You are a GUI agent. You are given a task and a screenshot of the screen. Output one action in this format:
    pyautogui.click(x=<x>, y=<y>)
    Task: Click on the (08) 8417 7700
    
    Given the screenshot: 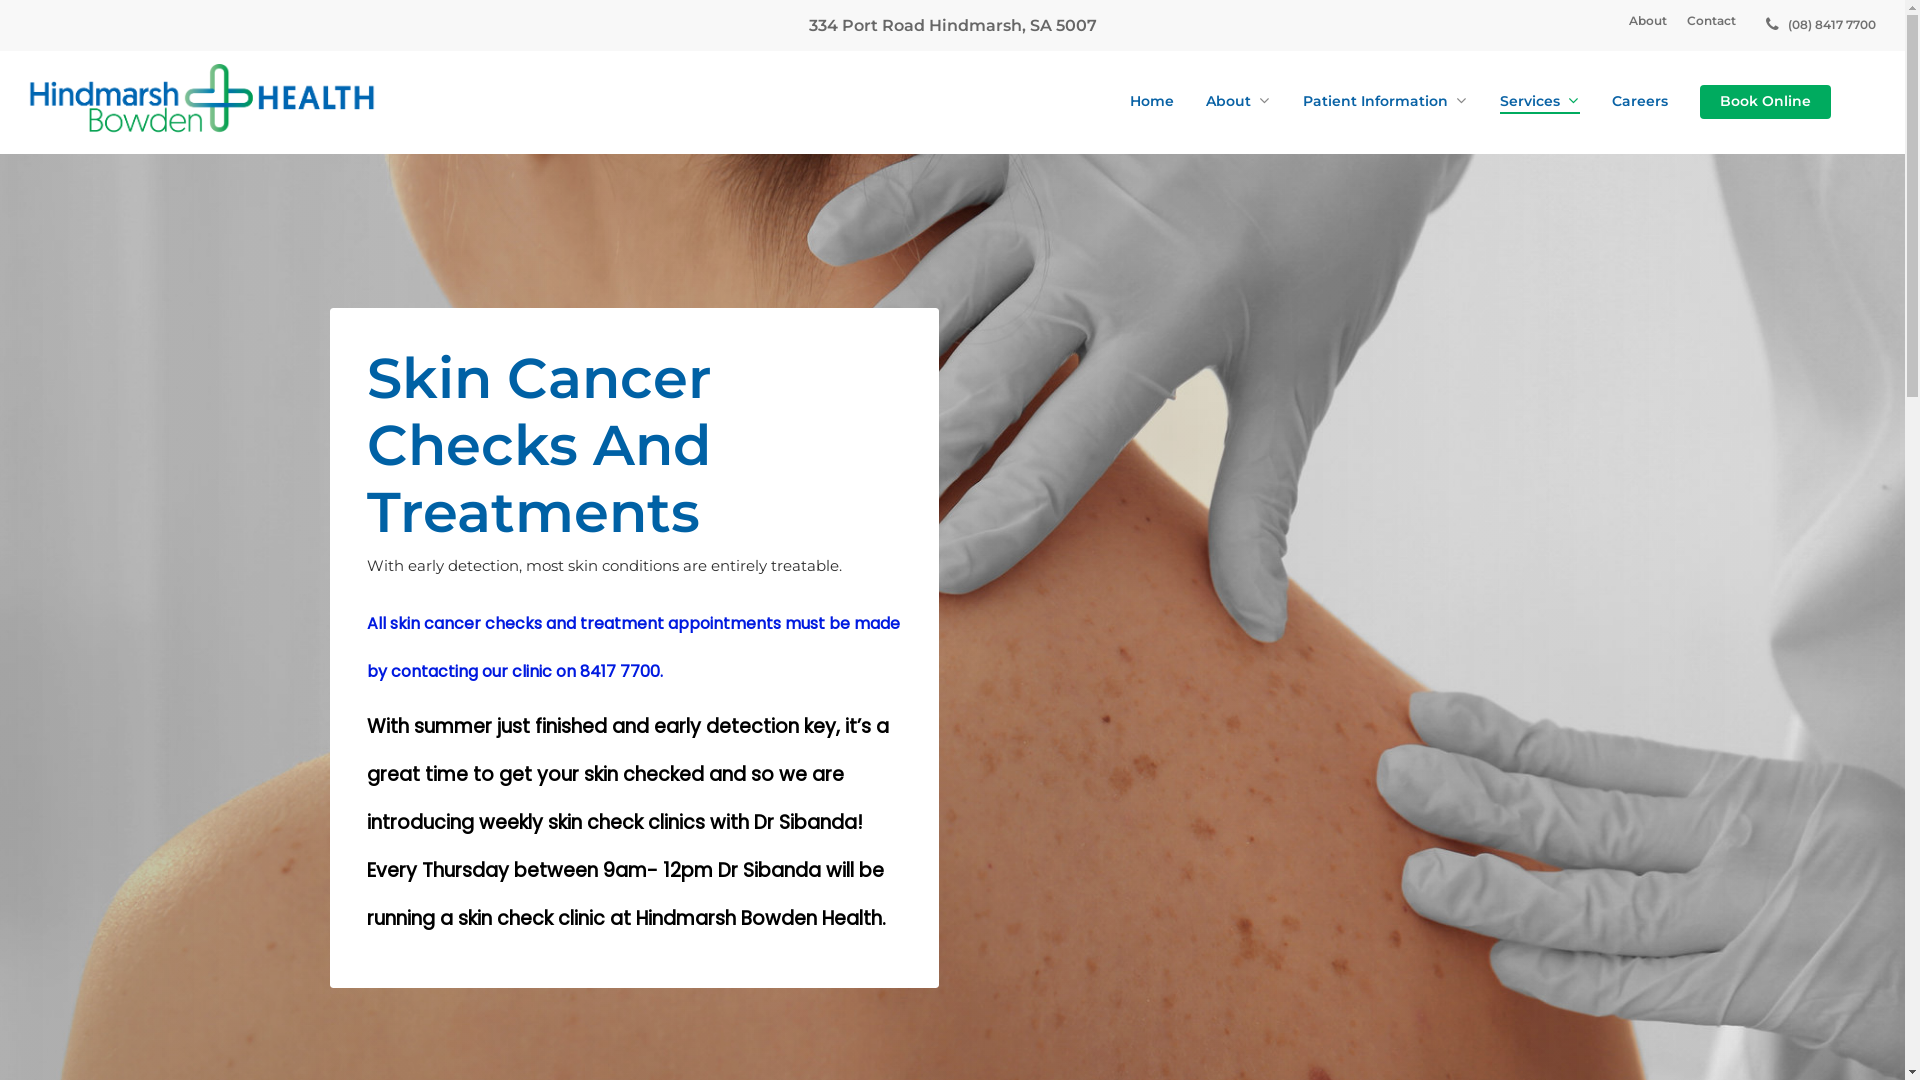 What is the action you would take?
    pyautogui.click(x=1816, y=26)
    